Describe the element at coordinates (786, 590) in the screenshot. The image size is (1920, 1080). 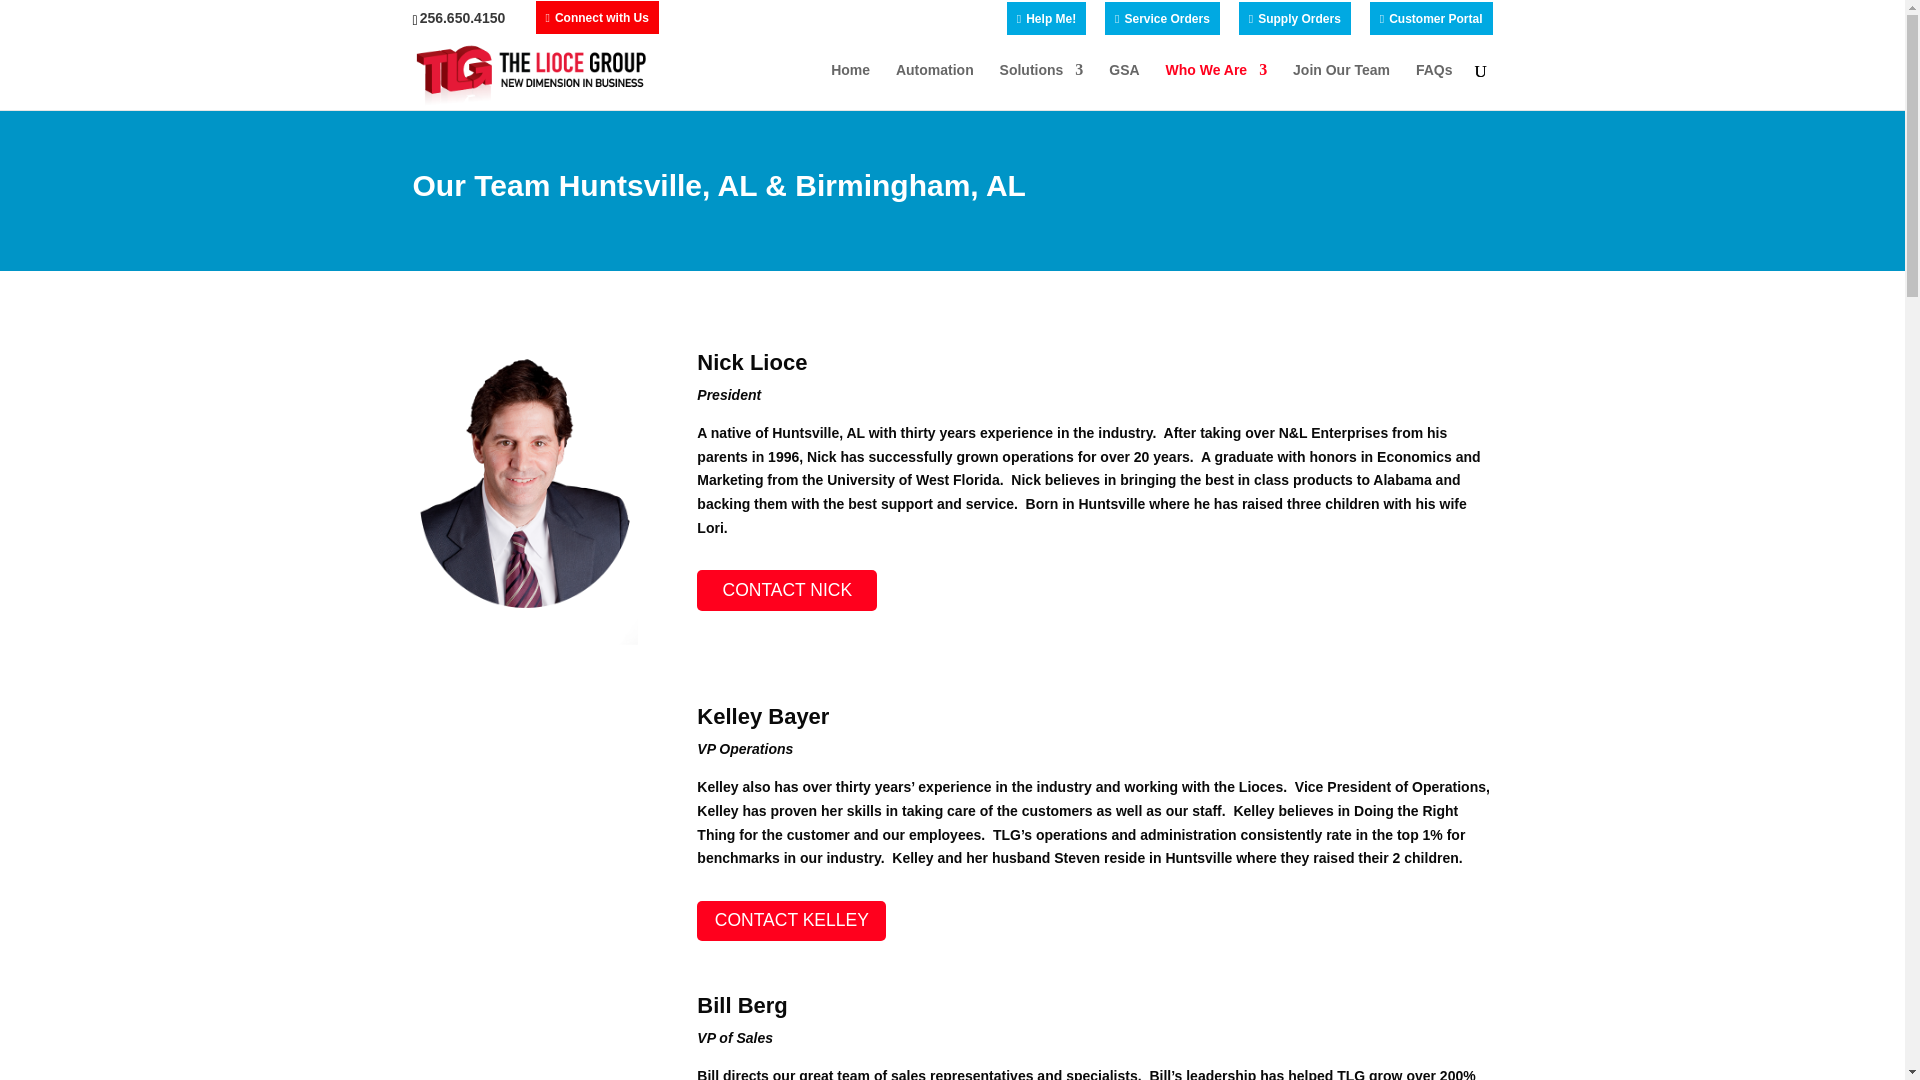
I see `CONTACT NICK` at that location.